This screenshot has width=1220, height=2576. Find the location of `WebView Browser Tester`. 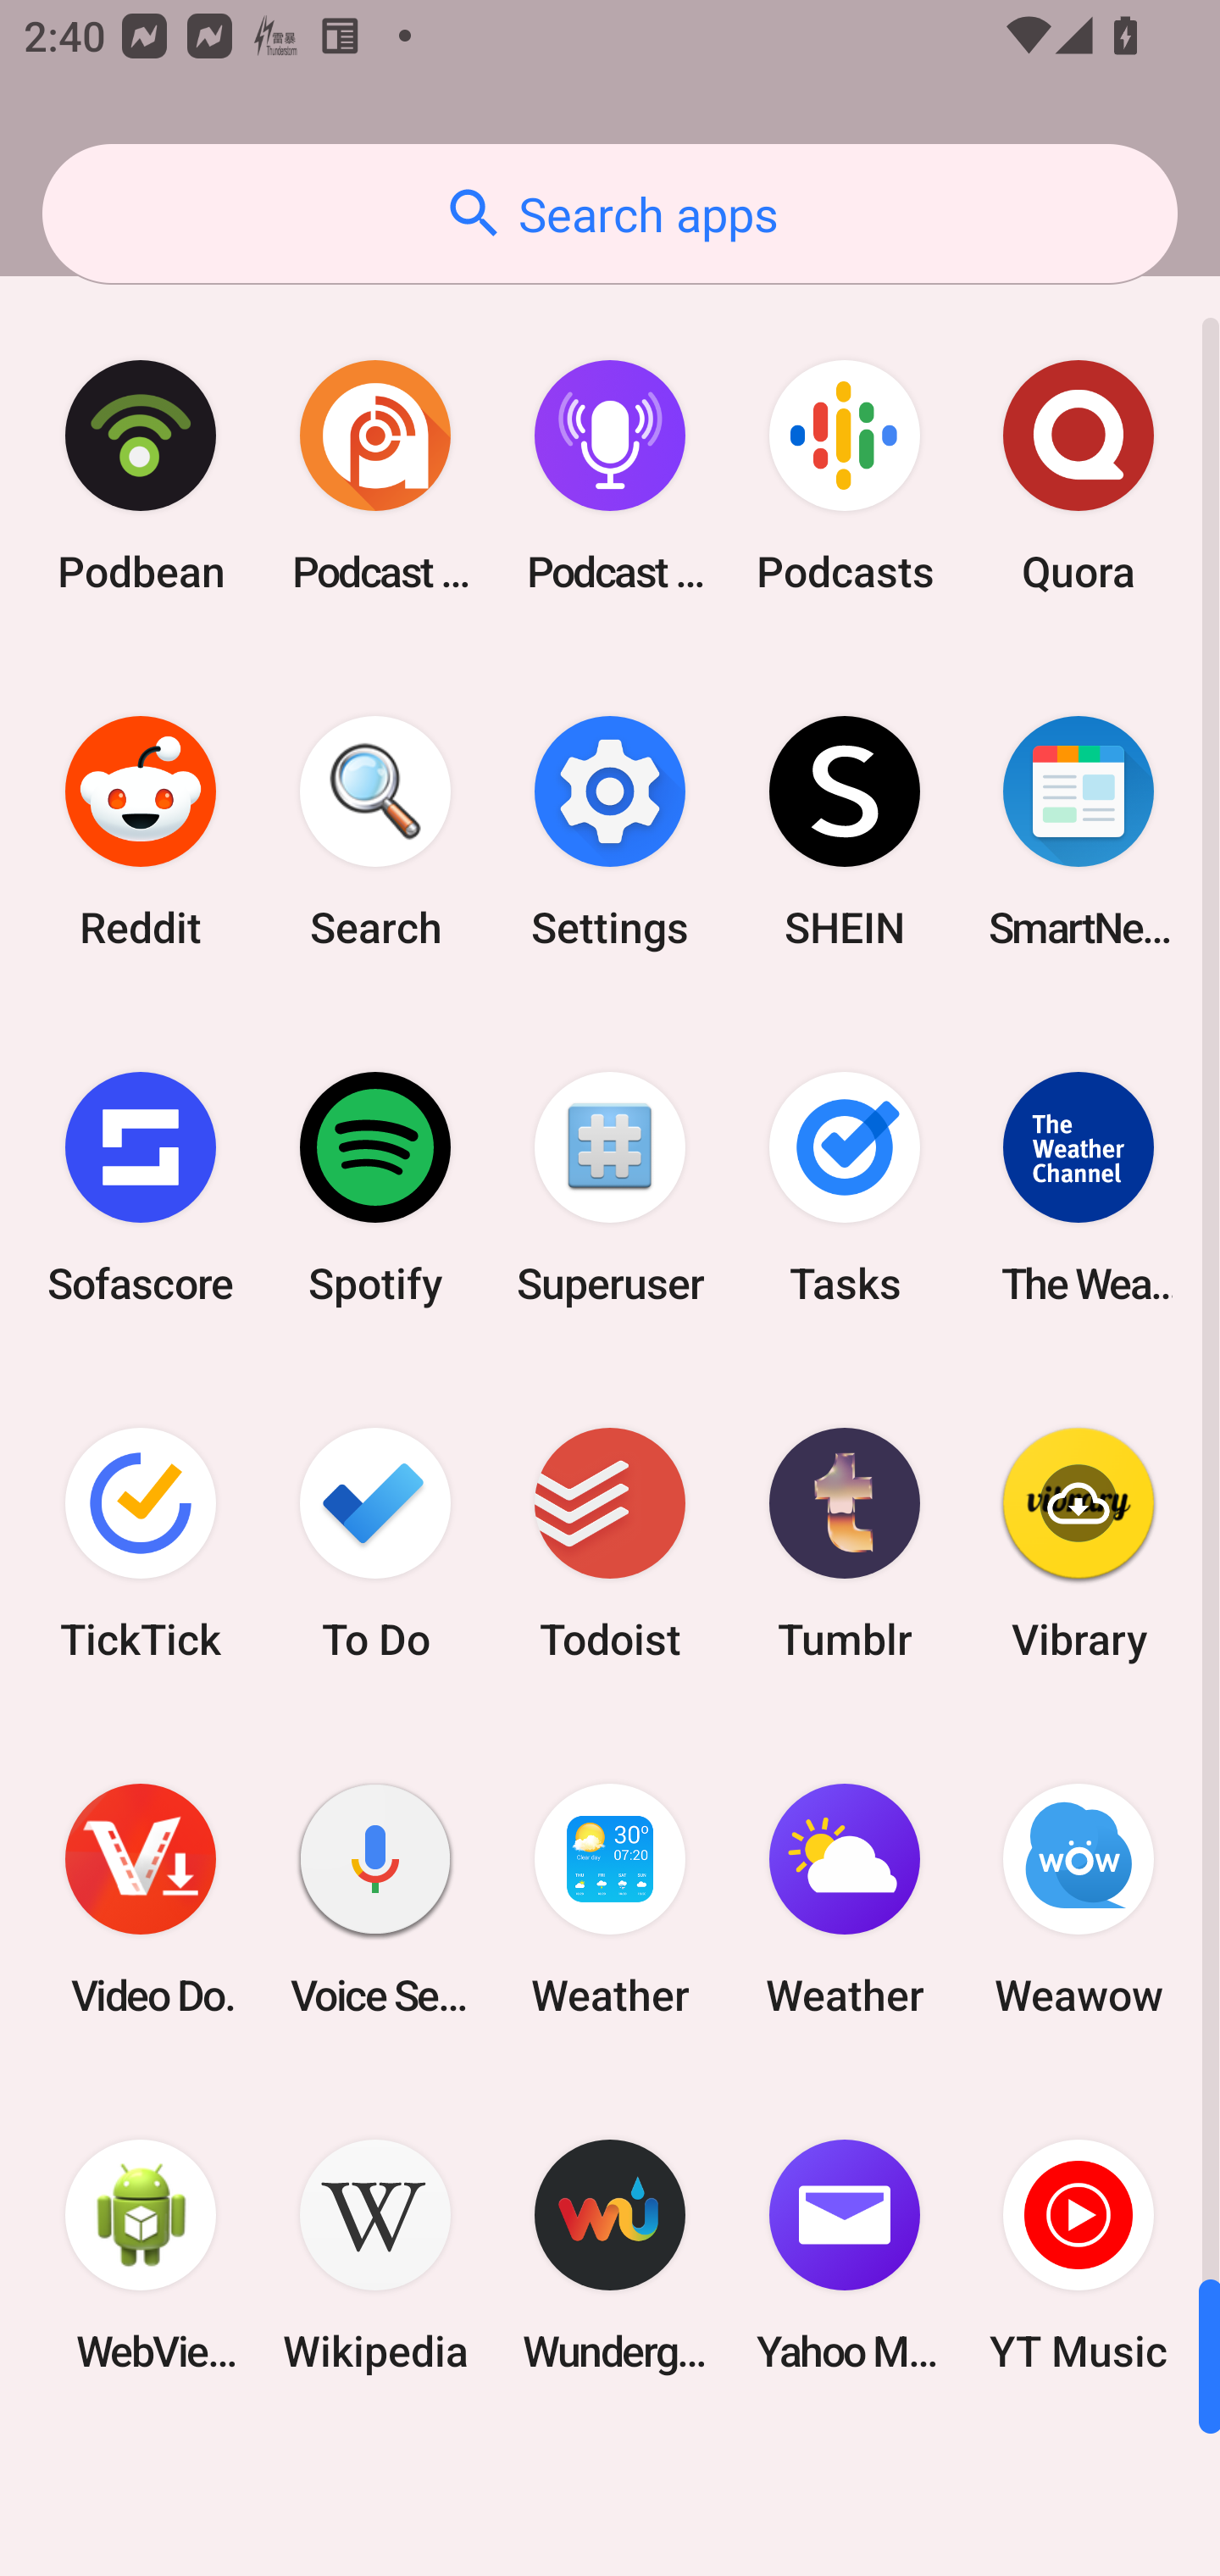

WebView Browser Tester is located at coordinates (141, 2256).